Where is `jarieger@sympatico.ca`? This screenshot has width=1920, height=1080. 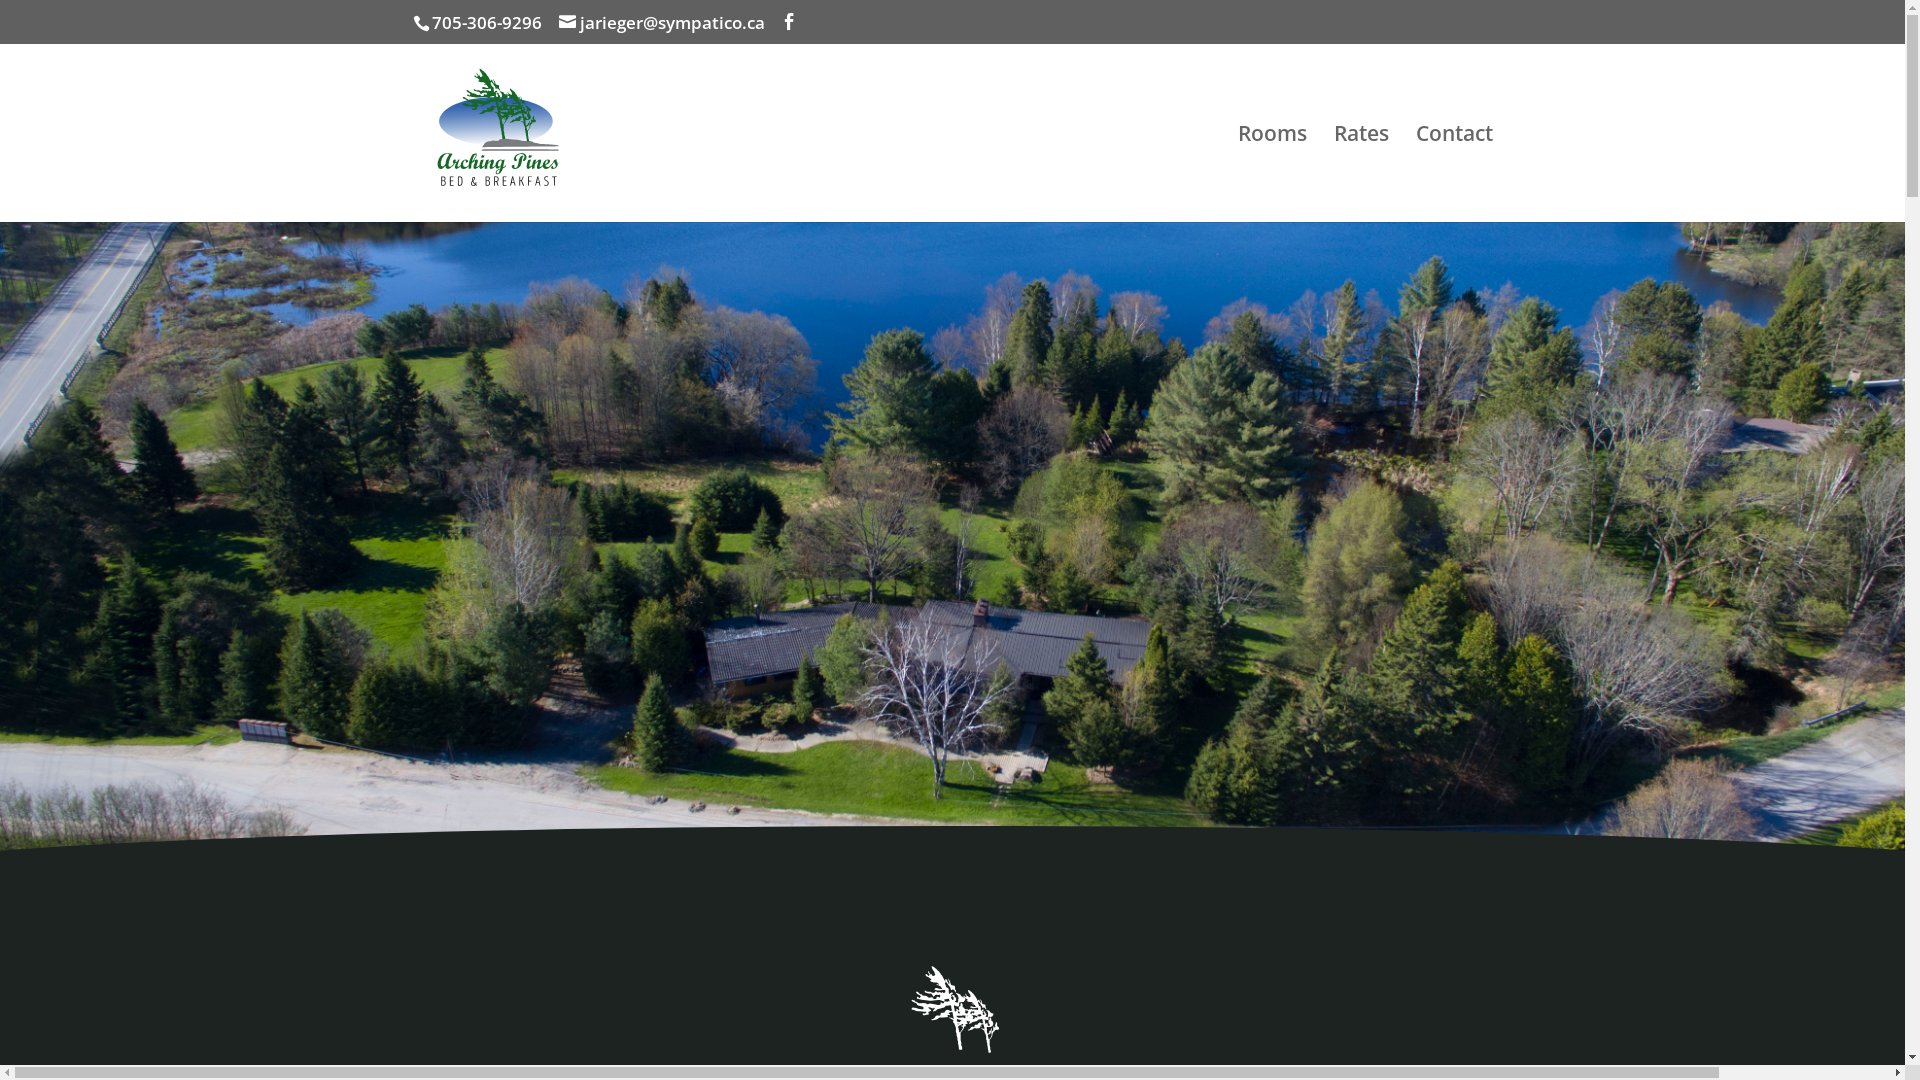 jarieger@sympatico.ca is located at coordinates (661, 22).